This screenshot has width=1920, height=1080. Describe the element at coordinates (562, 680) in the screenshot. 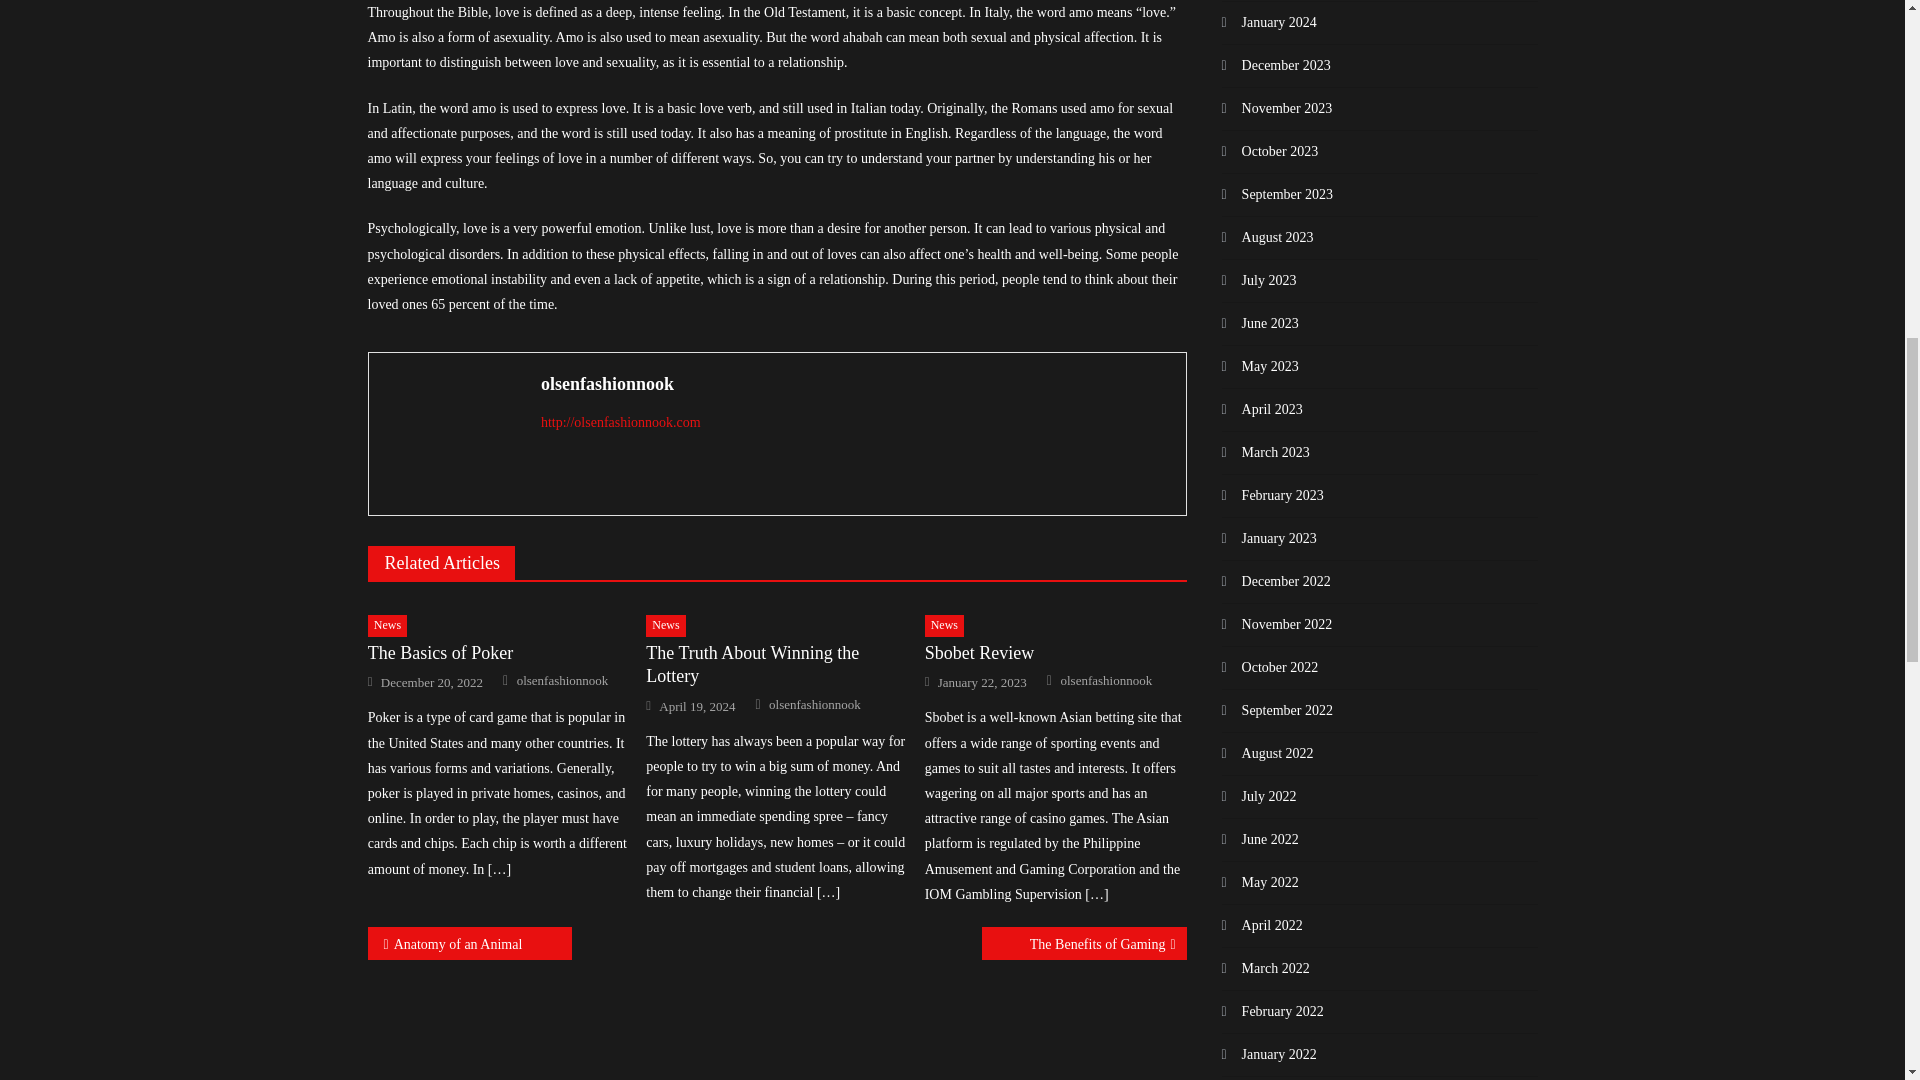

I see `olsenfashionnook` at that location.